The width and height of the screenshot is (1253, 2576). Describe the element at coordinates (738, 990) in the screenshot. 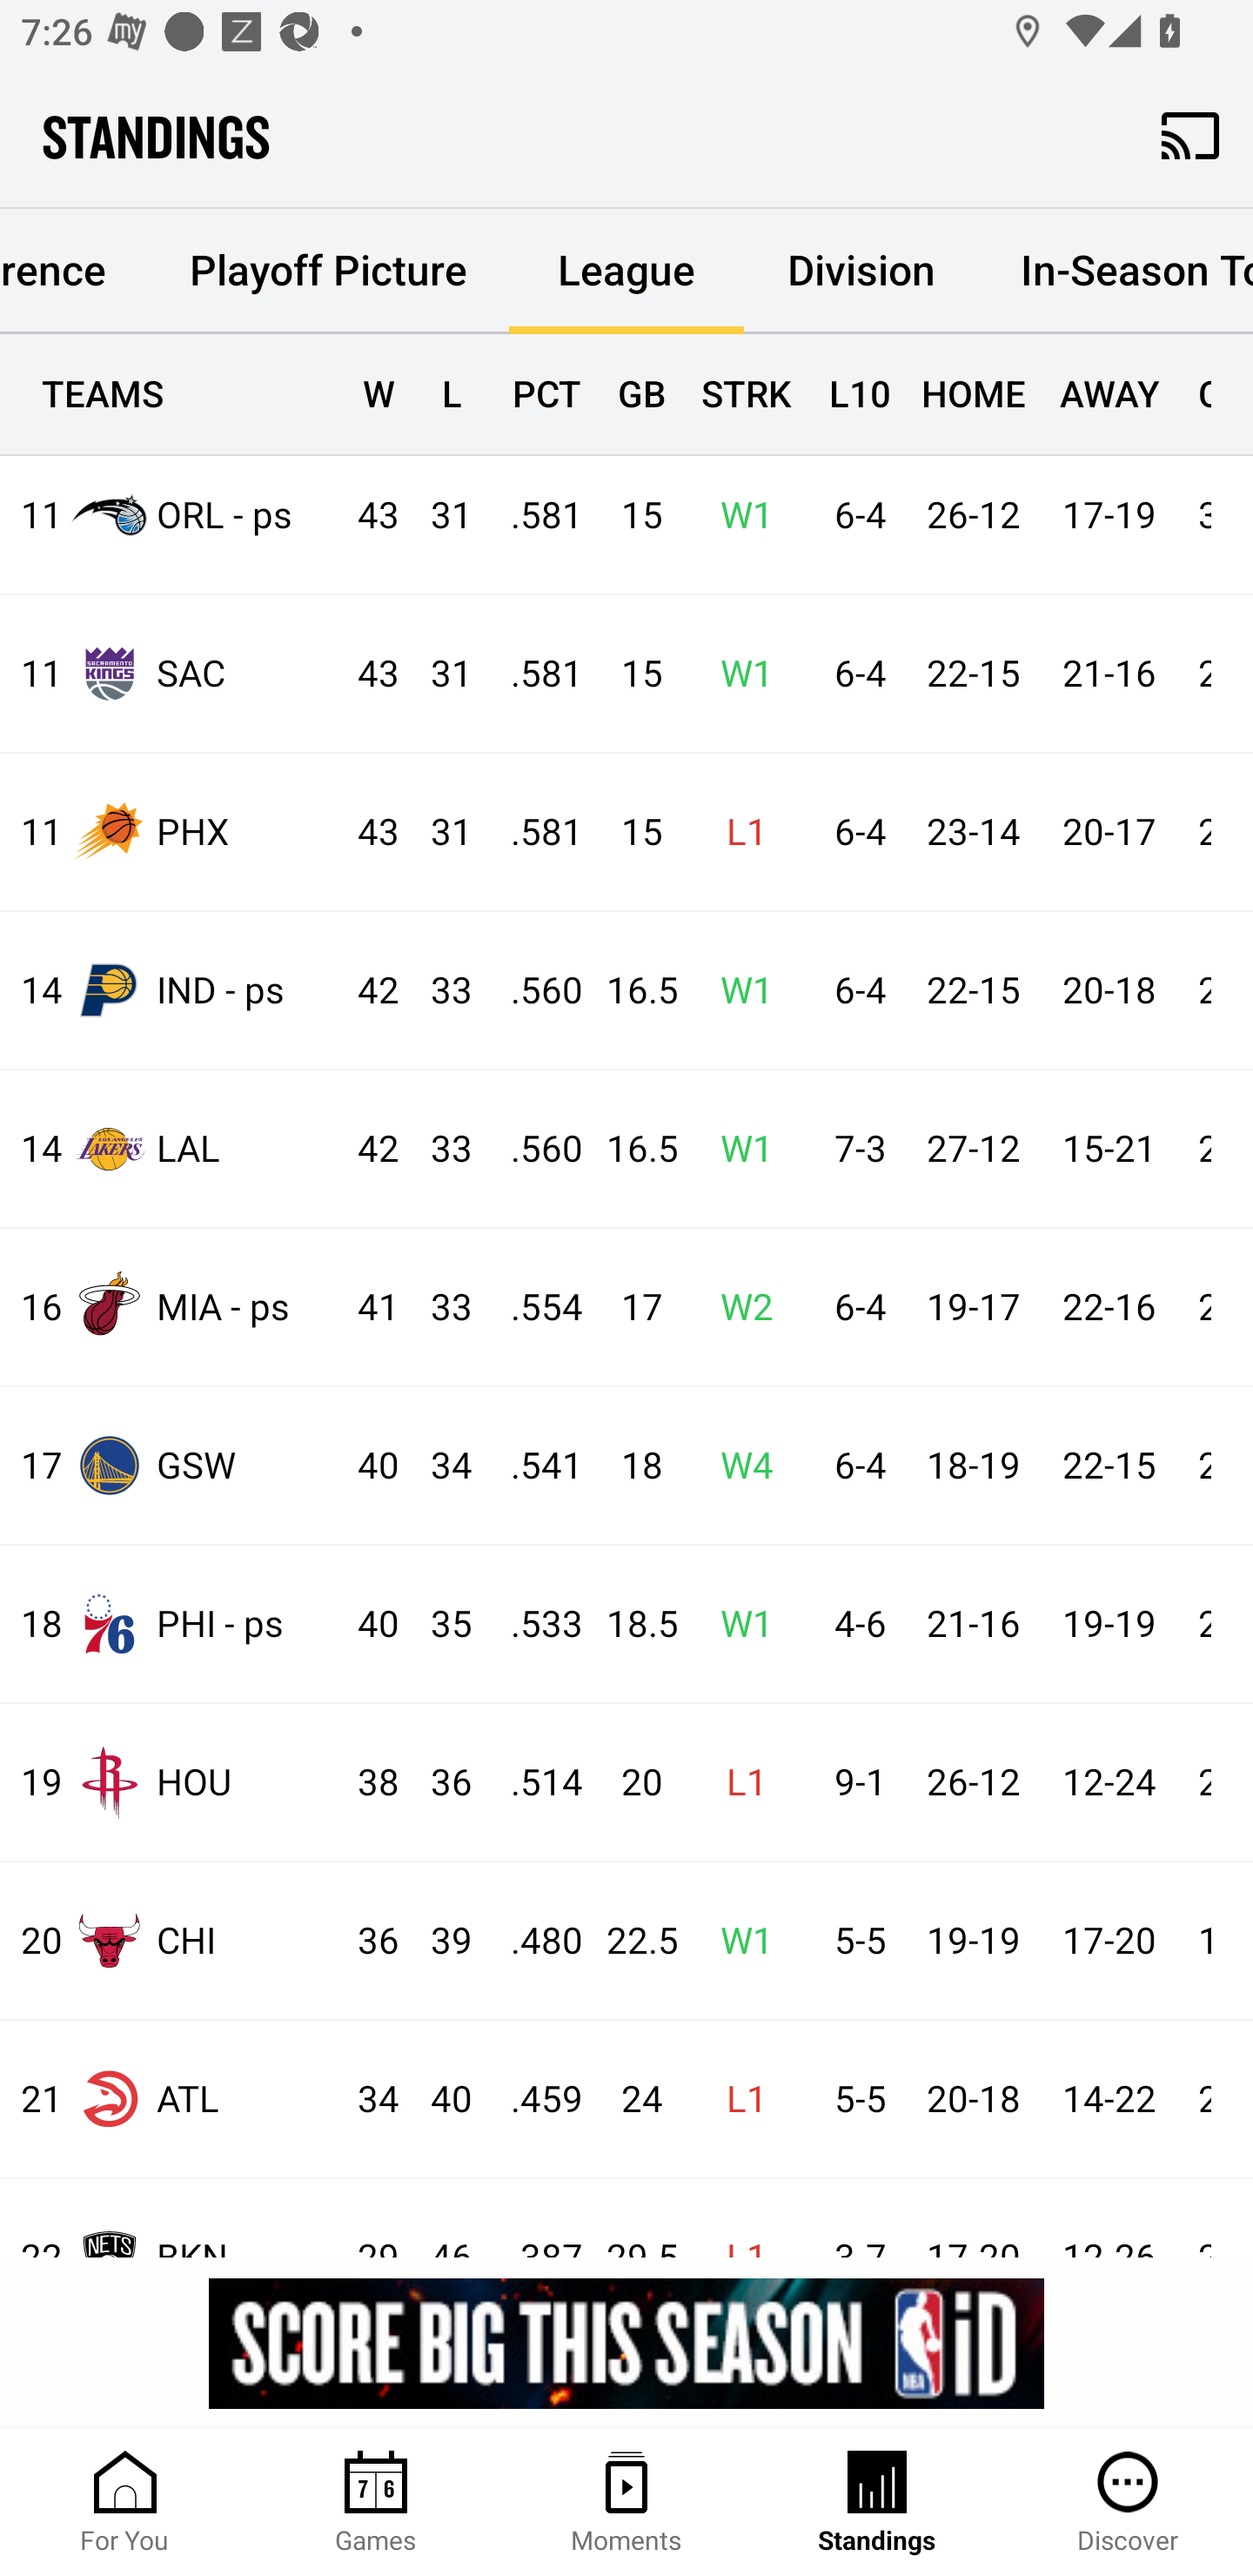

I see `W1` at that location.